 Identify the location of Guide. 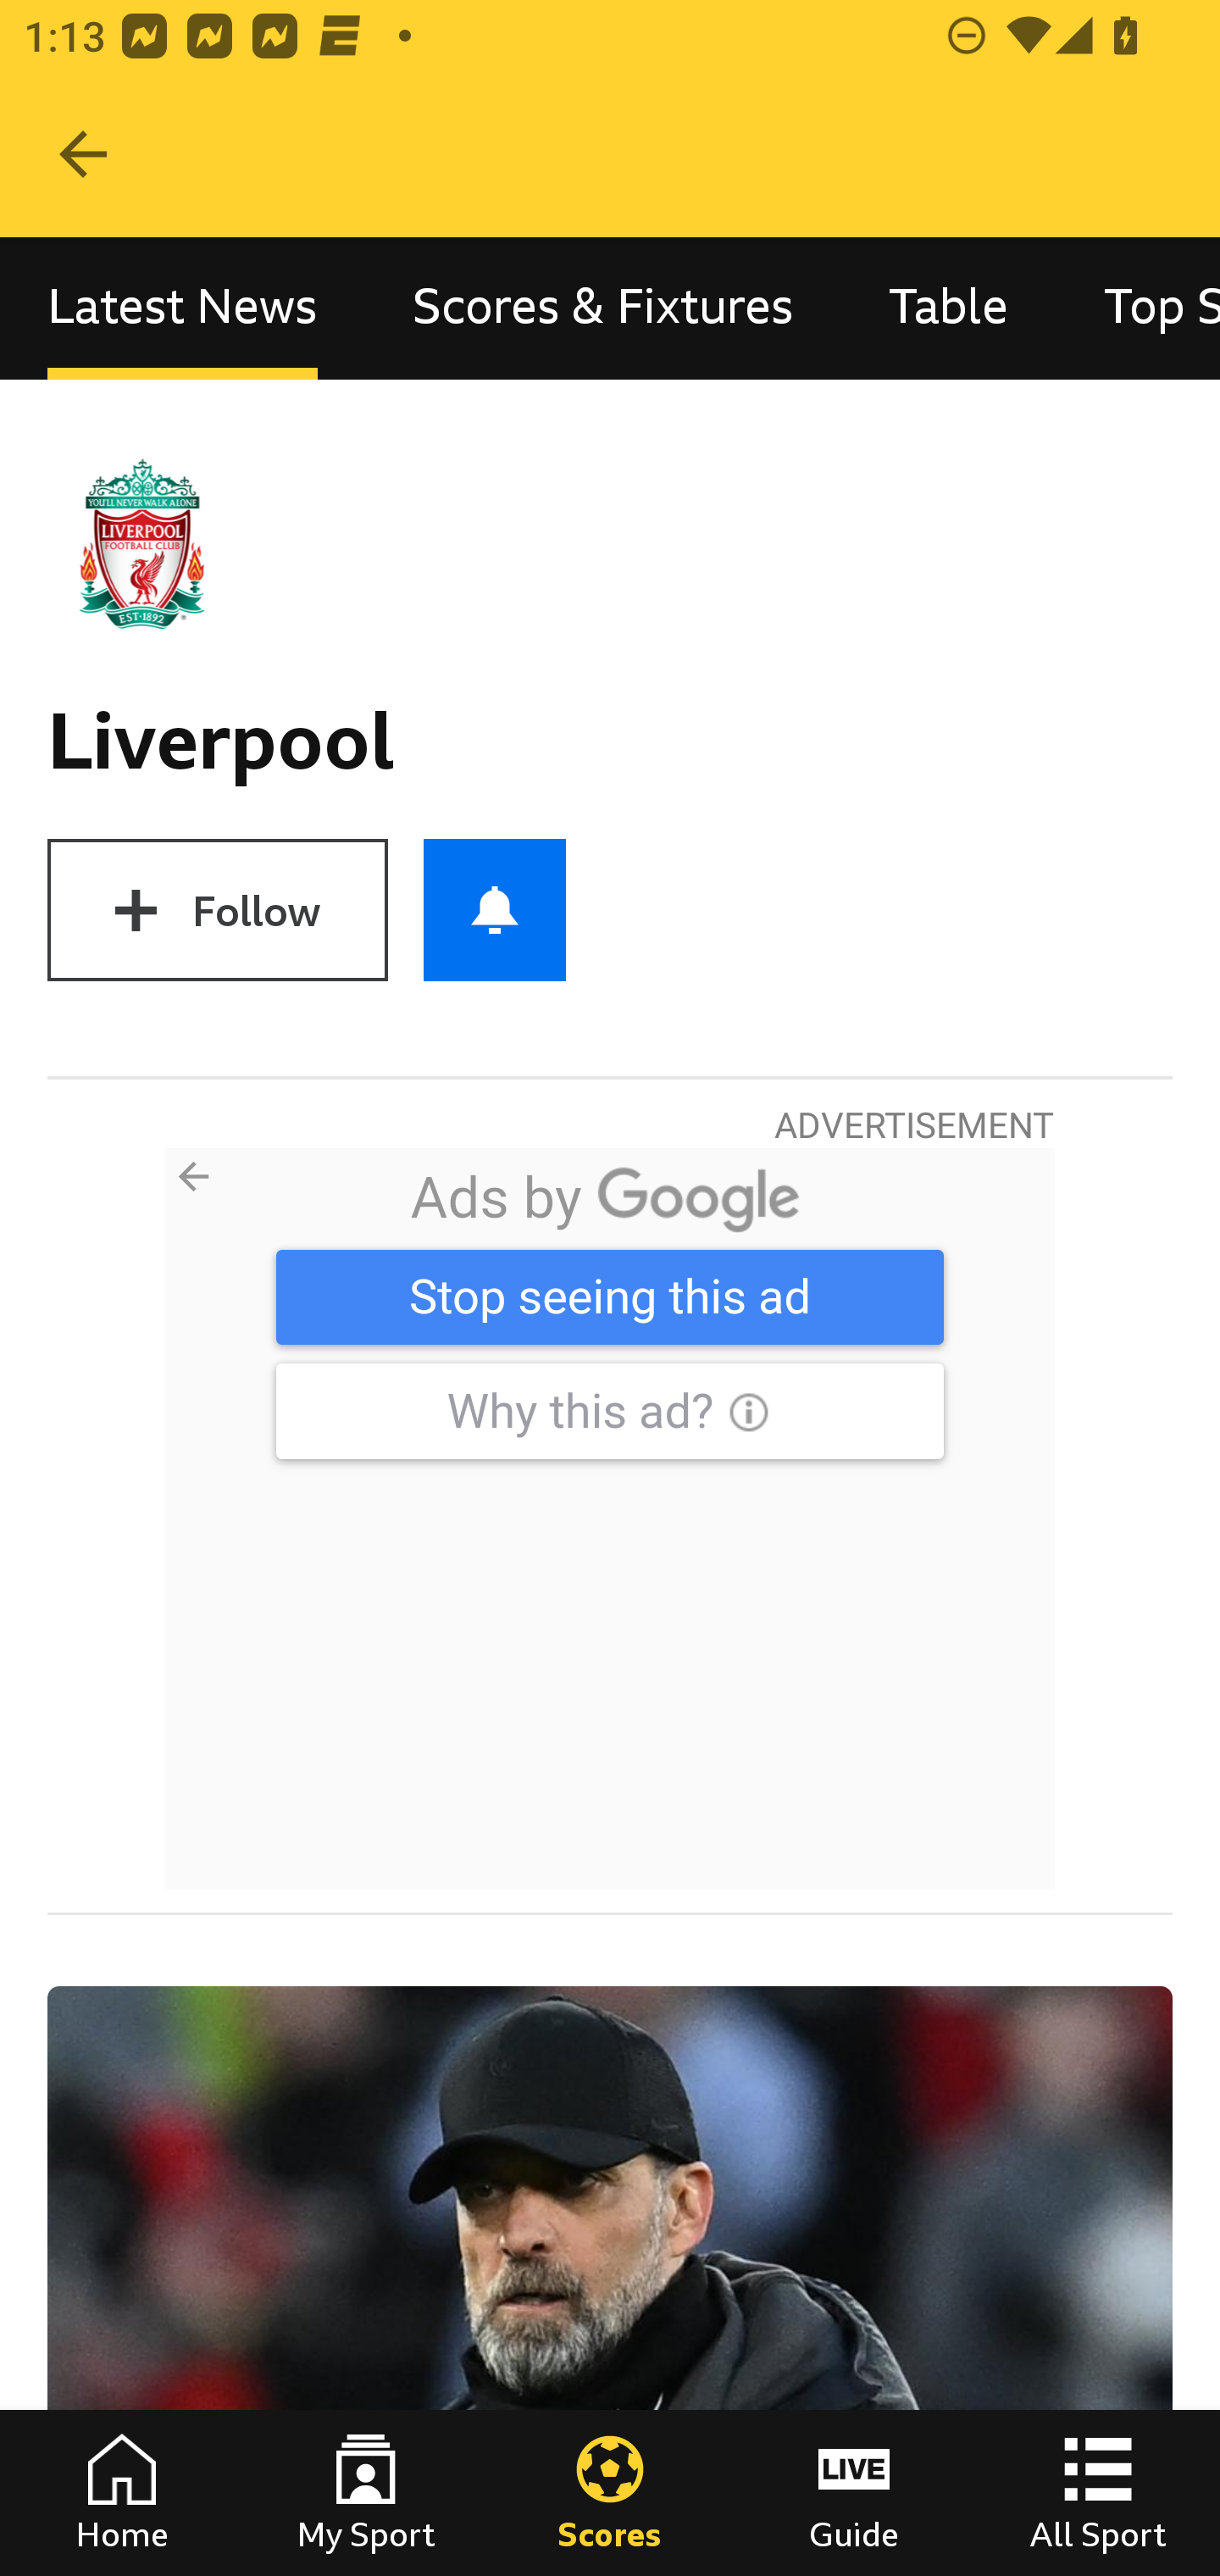
(854, 2493).